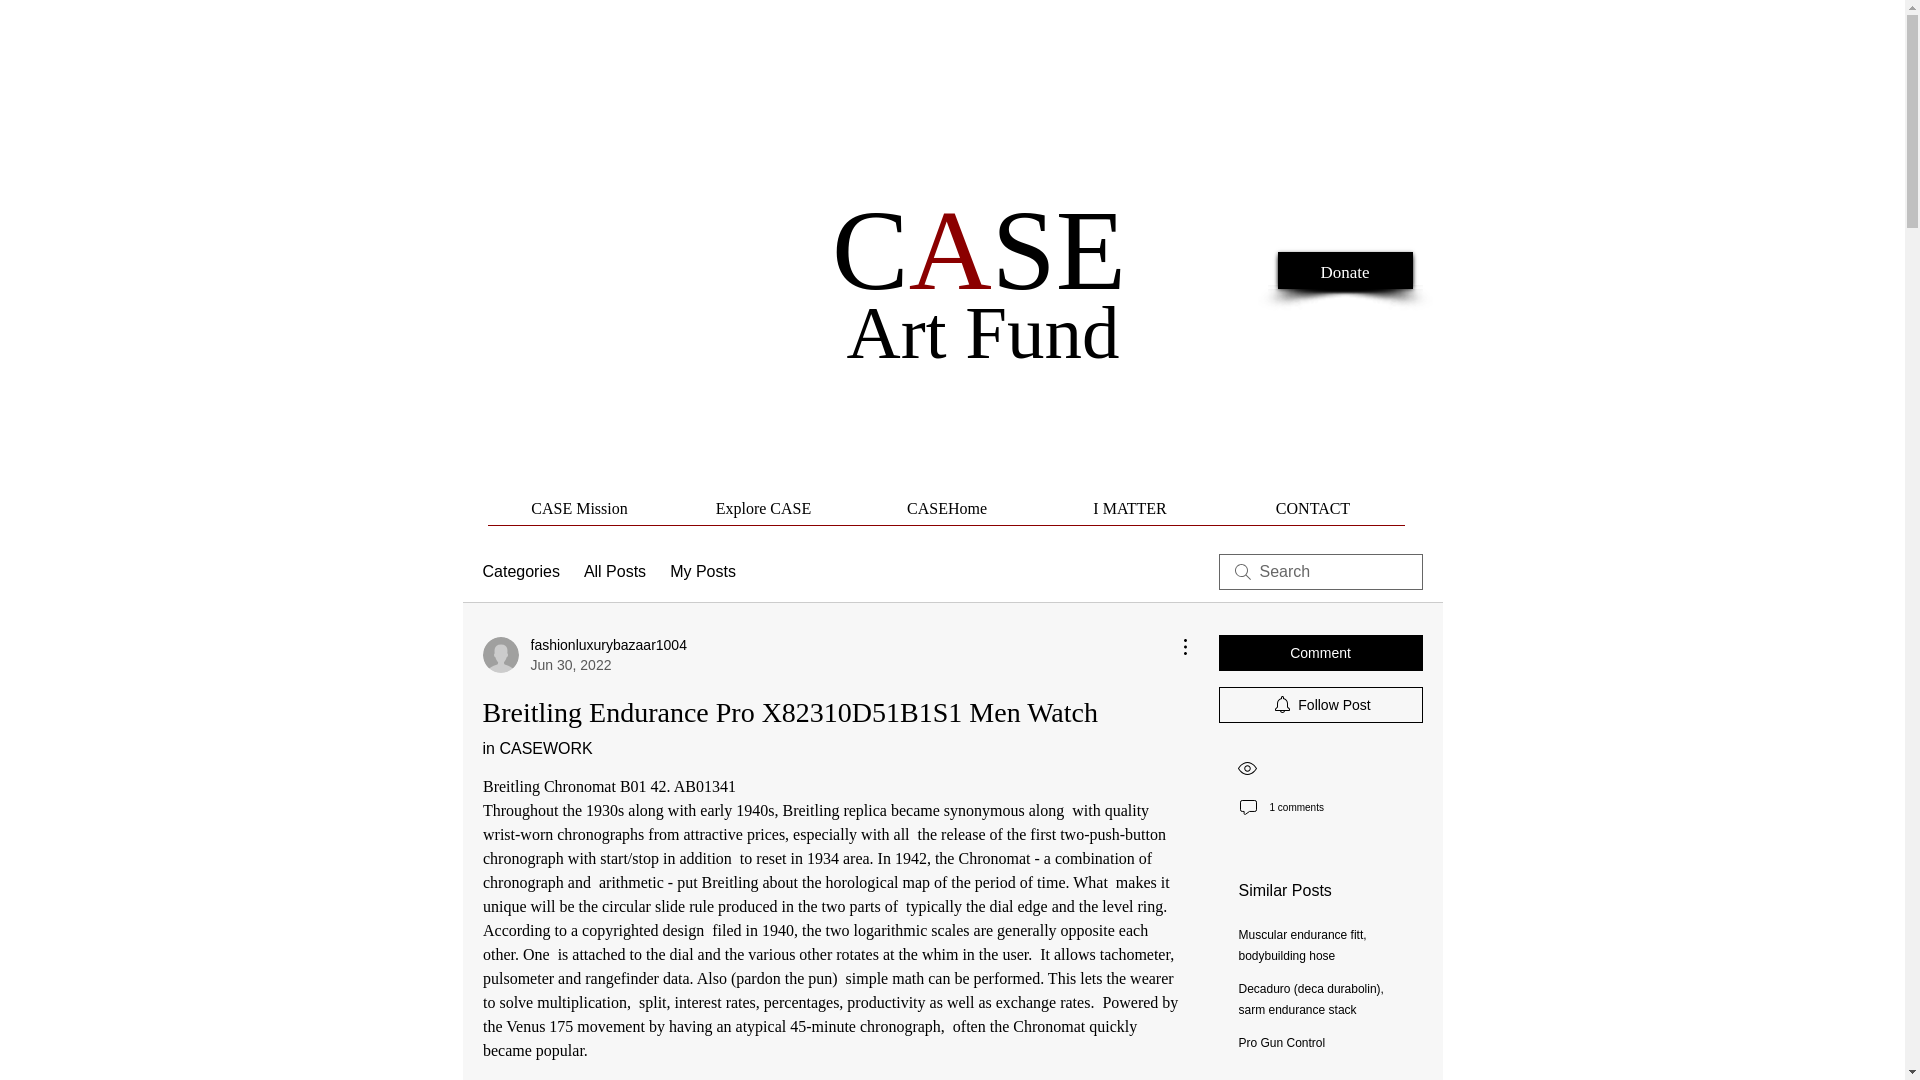 The height and width of the screenshot is (1080, 1920). Describe the element at coordinates (947, 514) in the screenshot. I see `CASEHome` at that location.